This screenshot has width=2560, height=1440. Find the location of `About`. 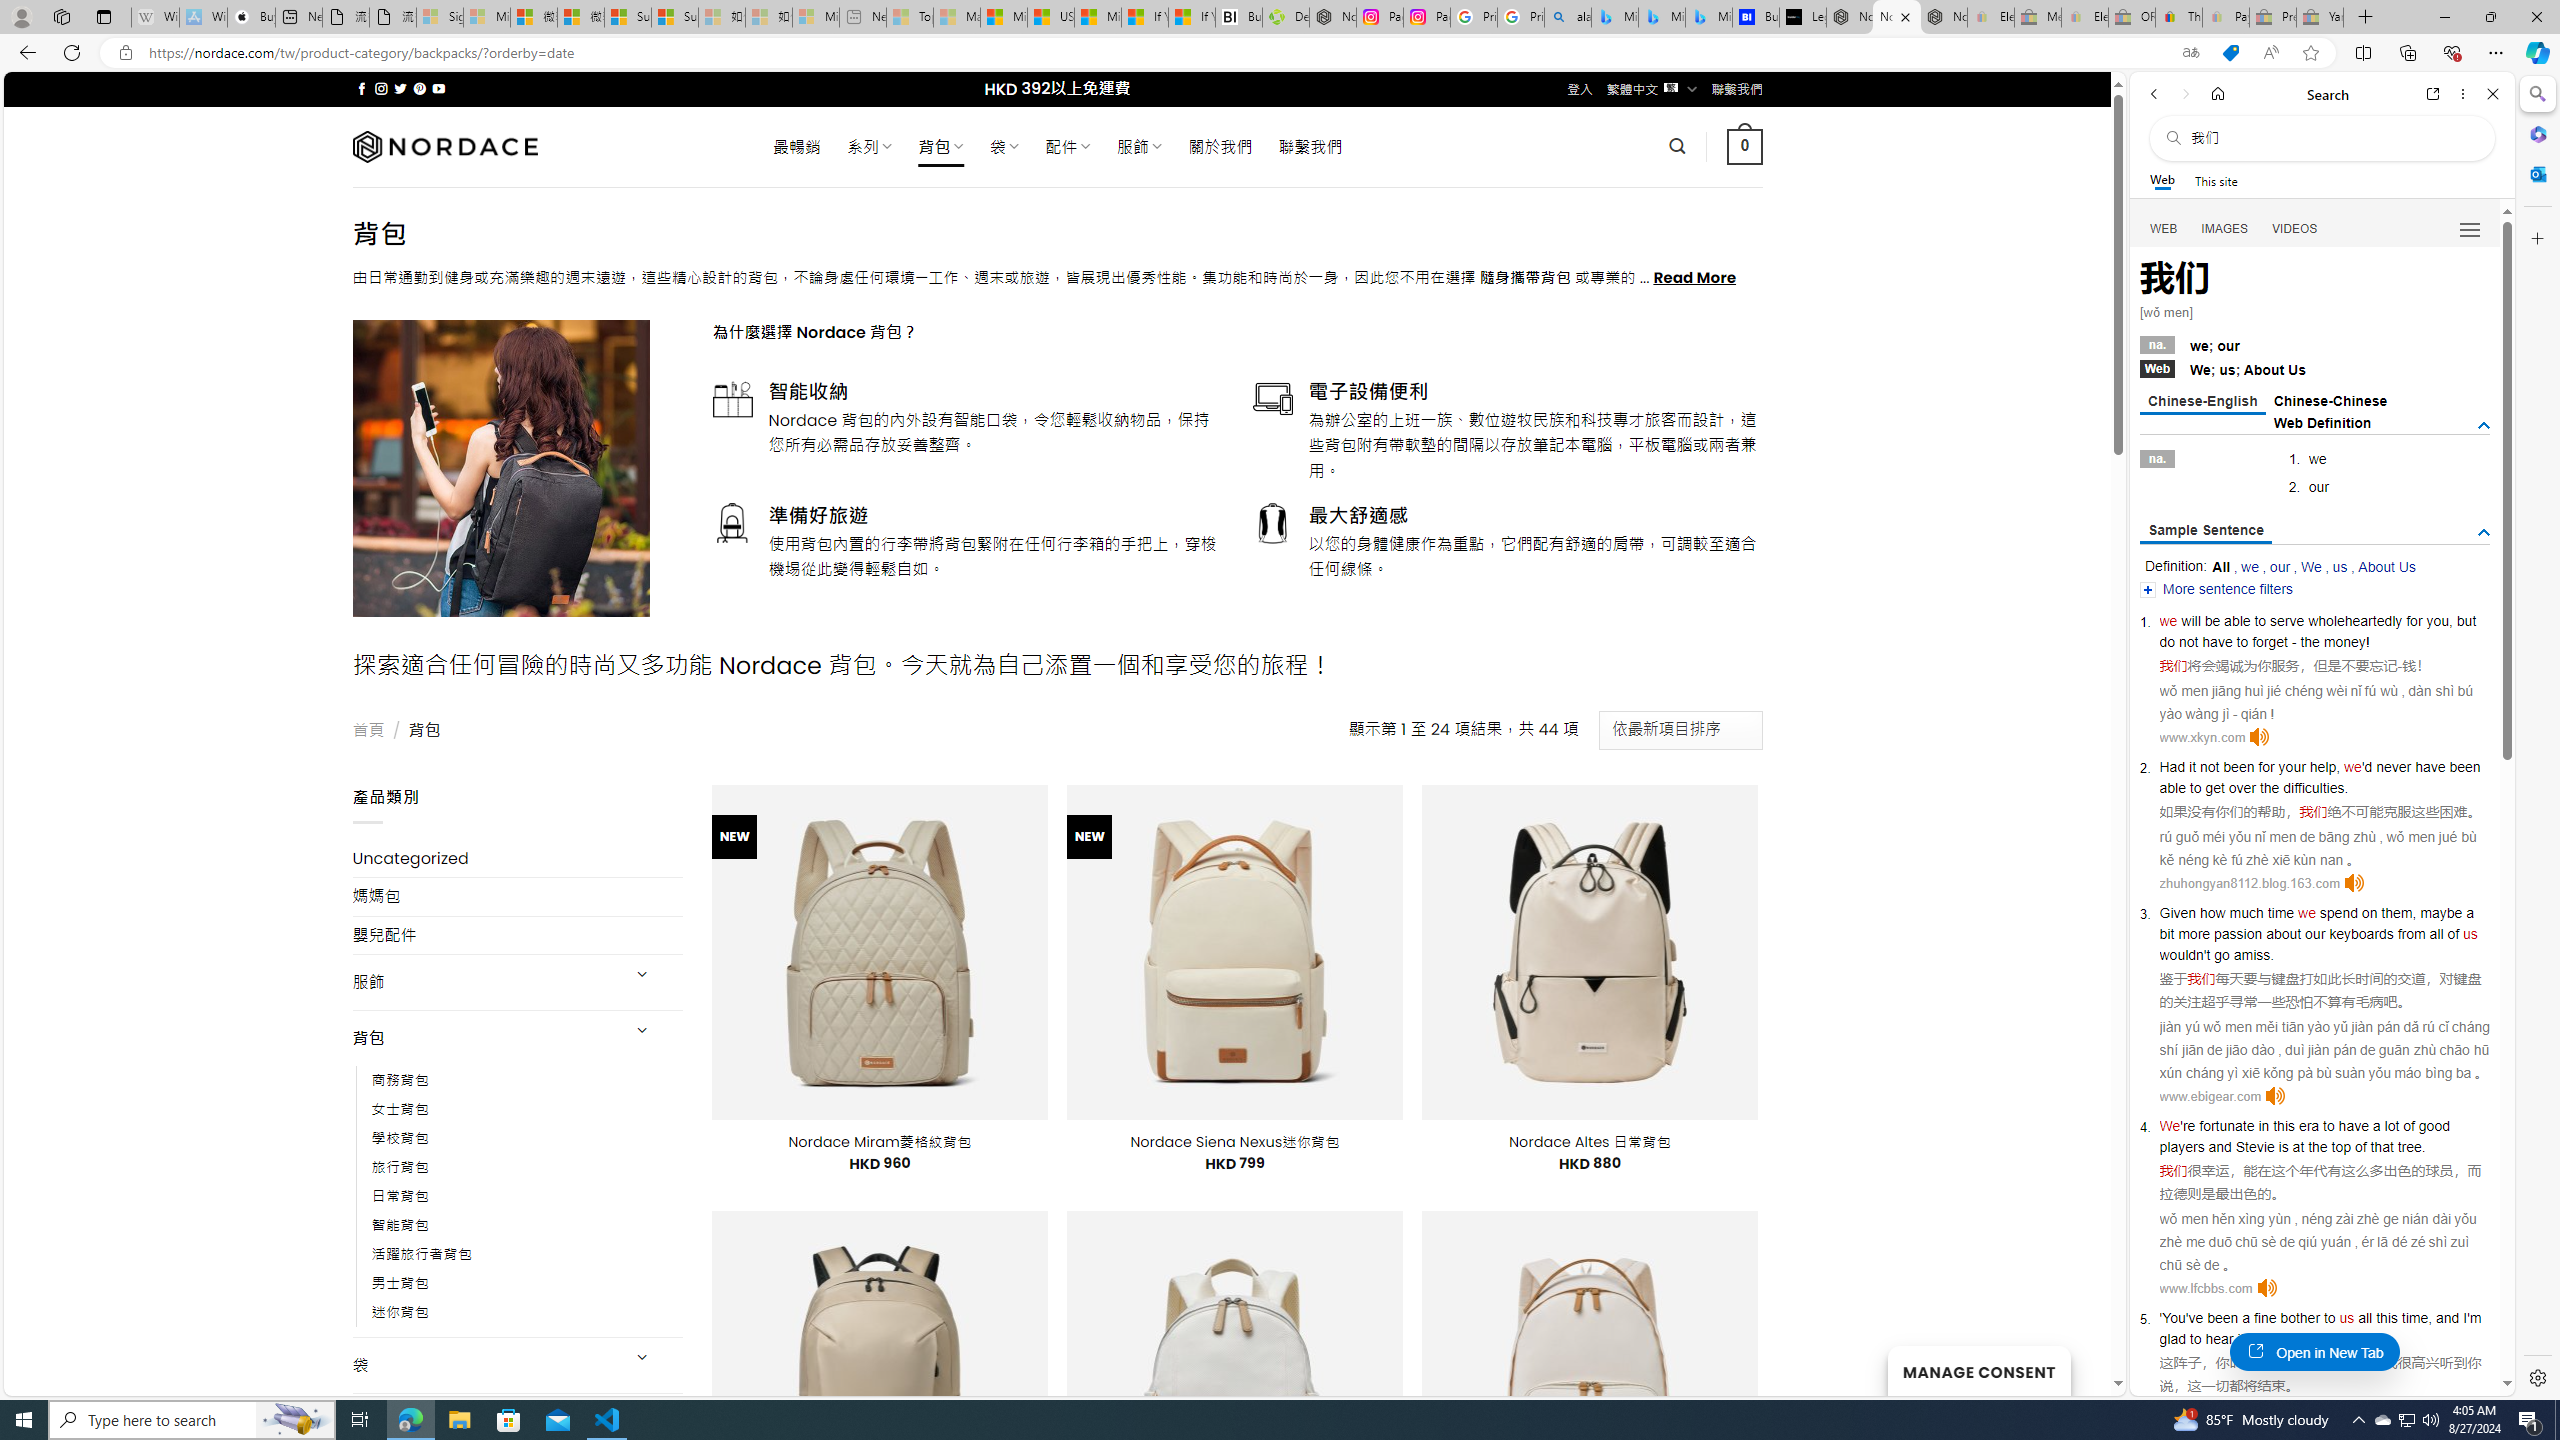

About is located at coordinates (2264, 369).